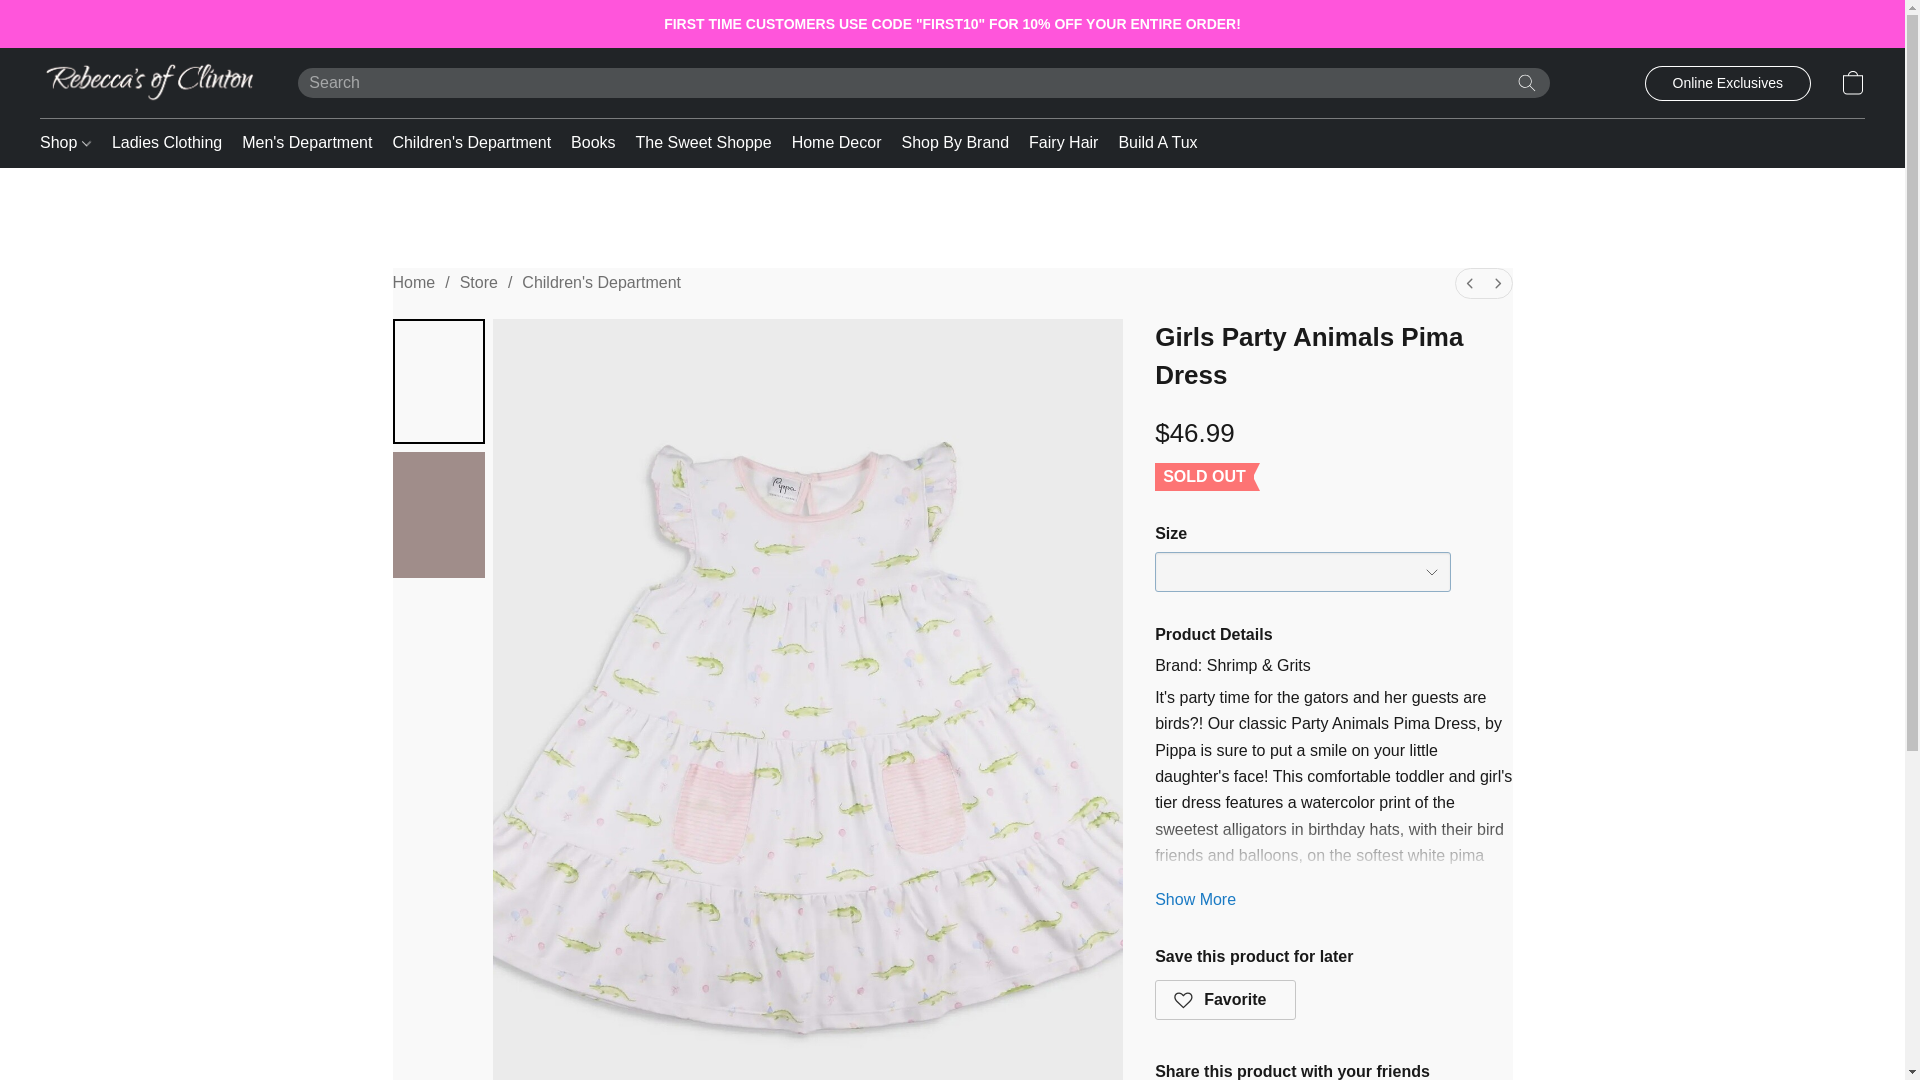 The height and width of the screenshot is (1080, 1920). I want to click on Children's Department, so click(471, 143).